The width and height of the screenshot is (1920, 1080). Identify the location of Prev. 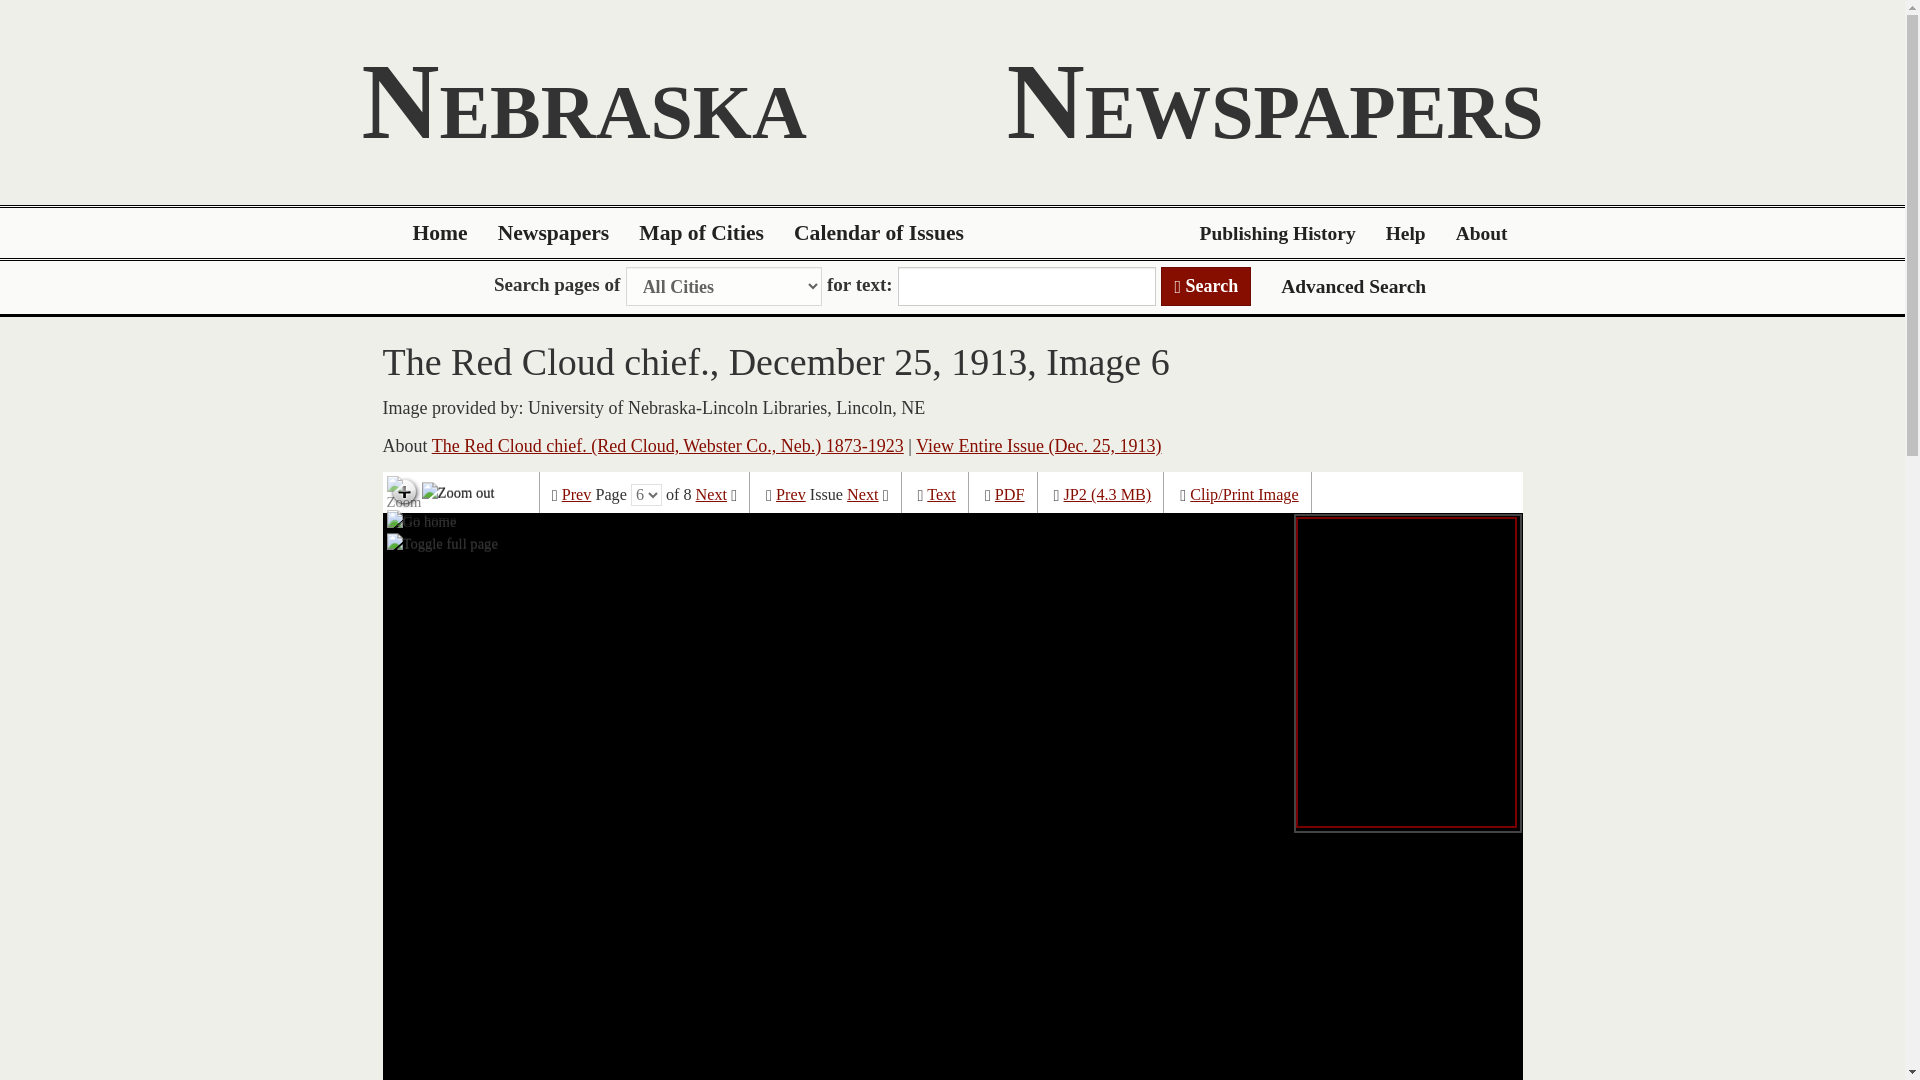
(790, 495).